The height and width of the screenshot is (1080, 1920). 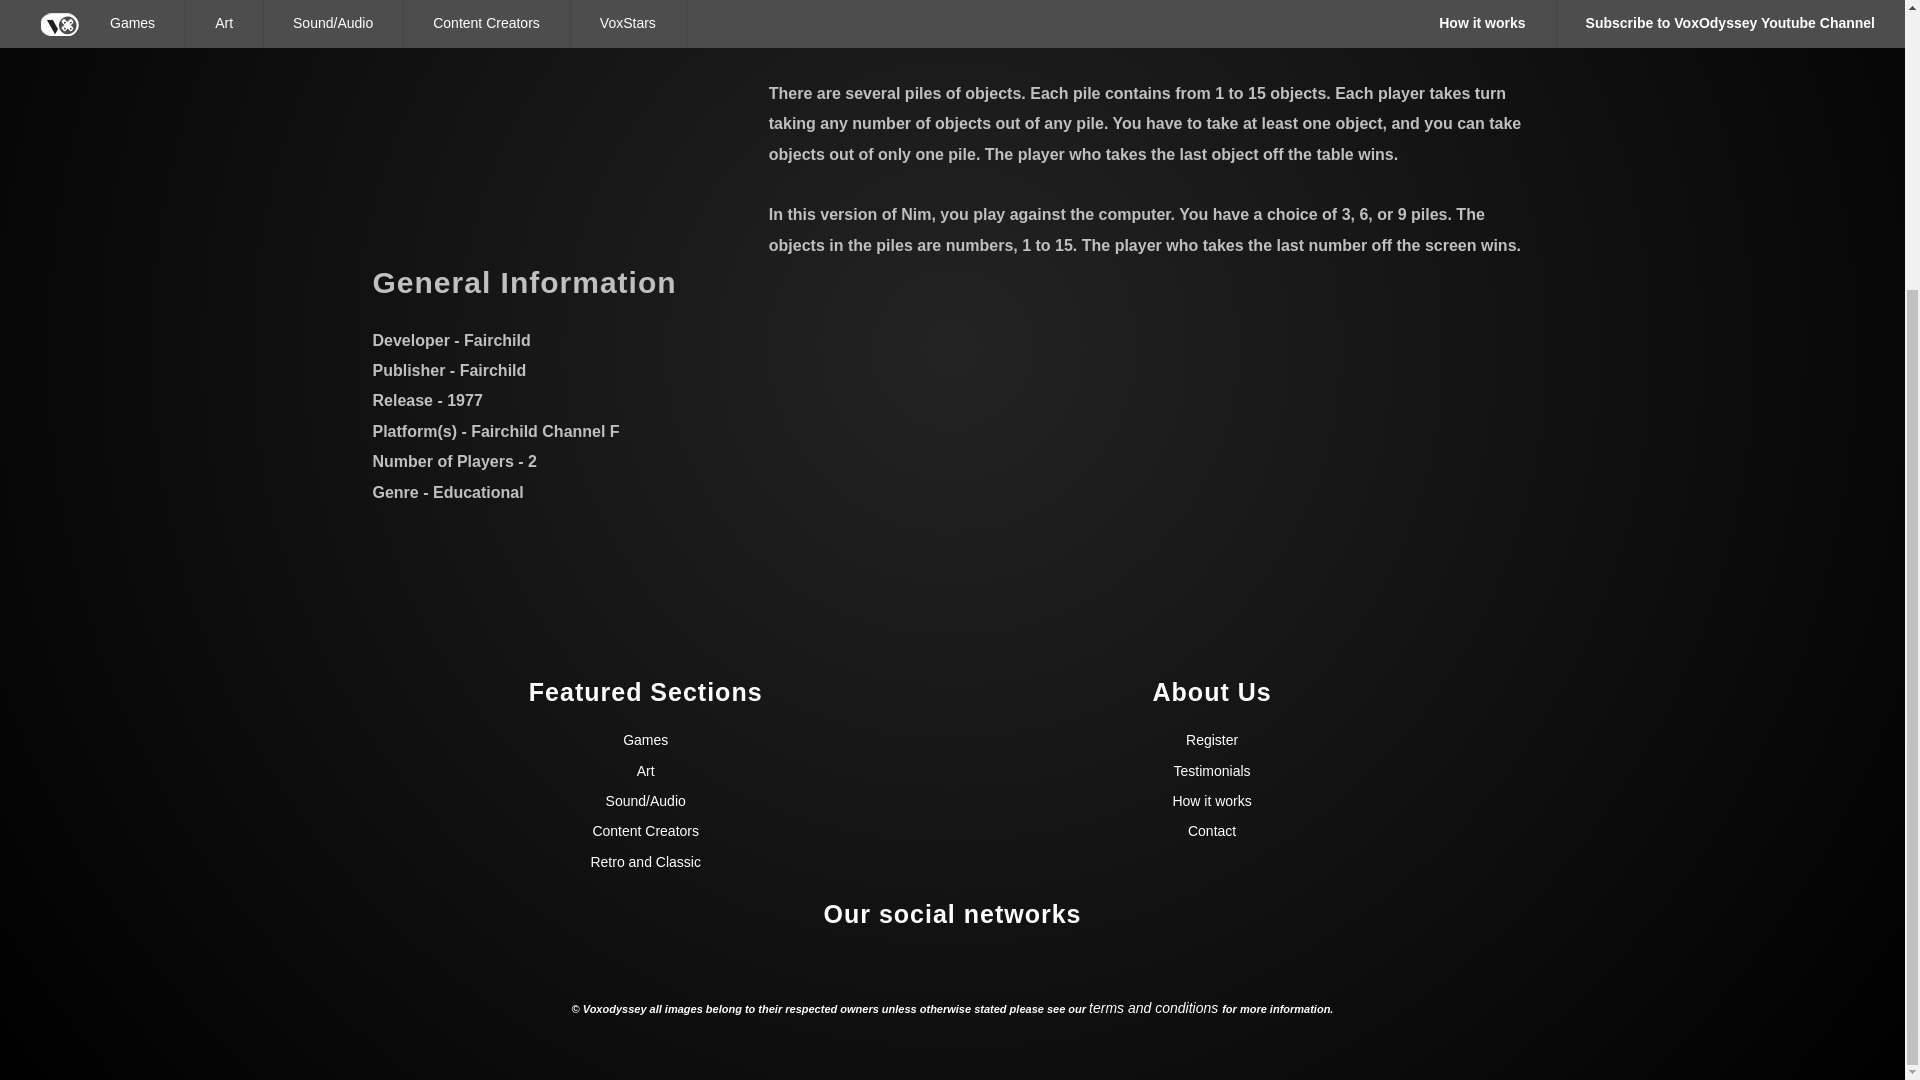 I want to click on Art, so click(x=646, y=770).